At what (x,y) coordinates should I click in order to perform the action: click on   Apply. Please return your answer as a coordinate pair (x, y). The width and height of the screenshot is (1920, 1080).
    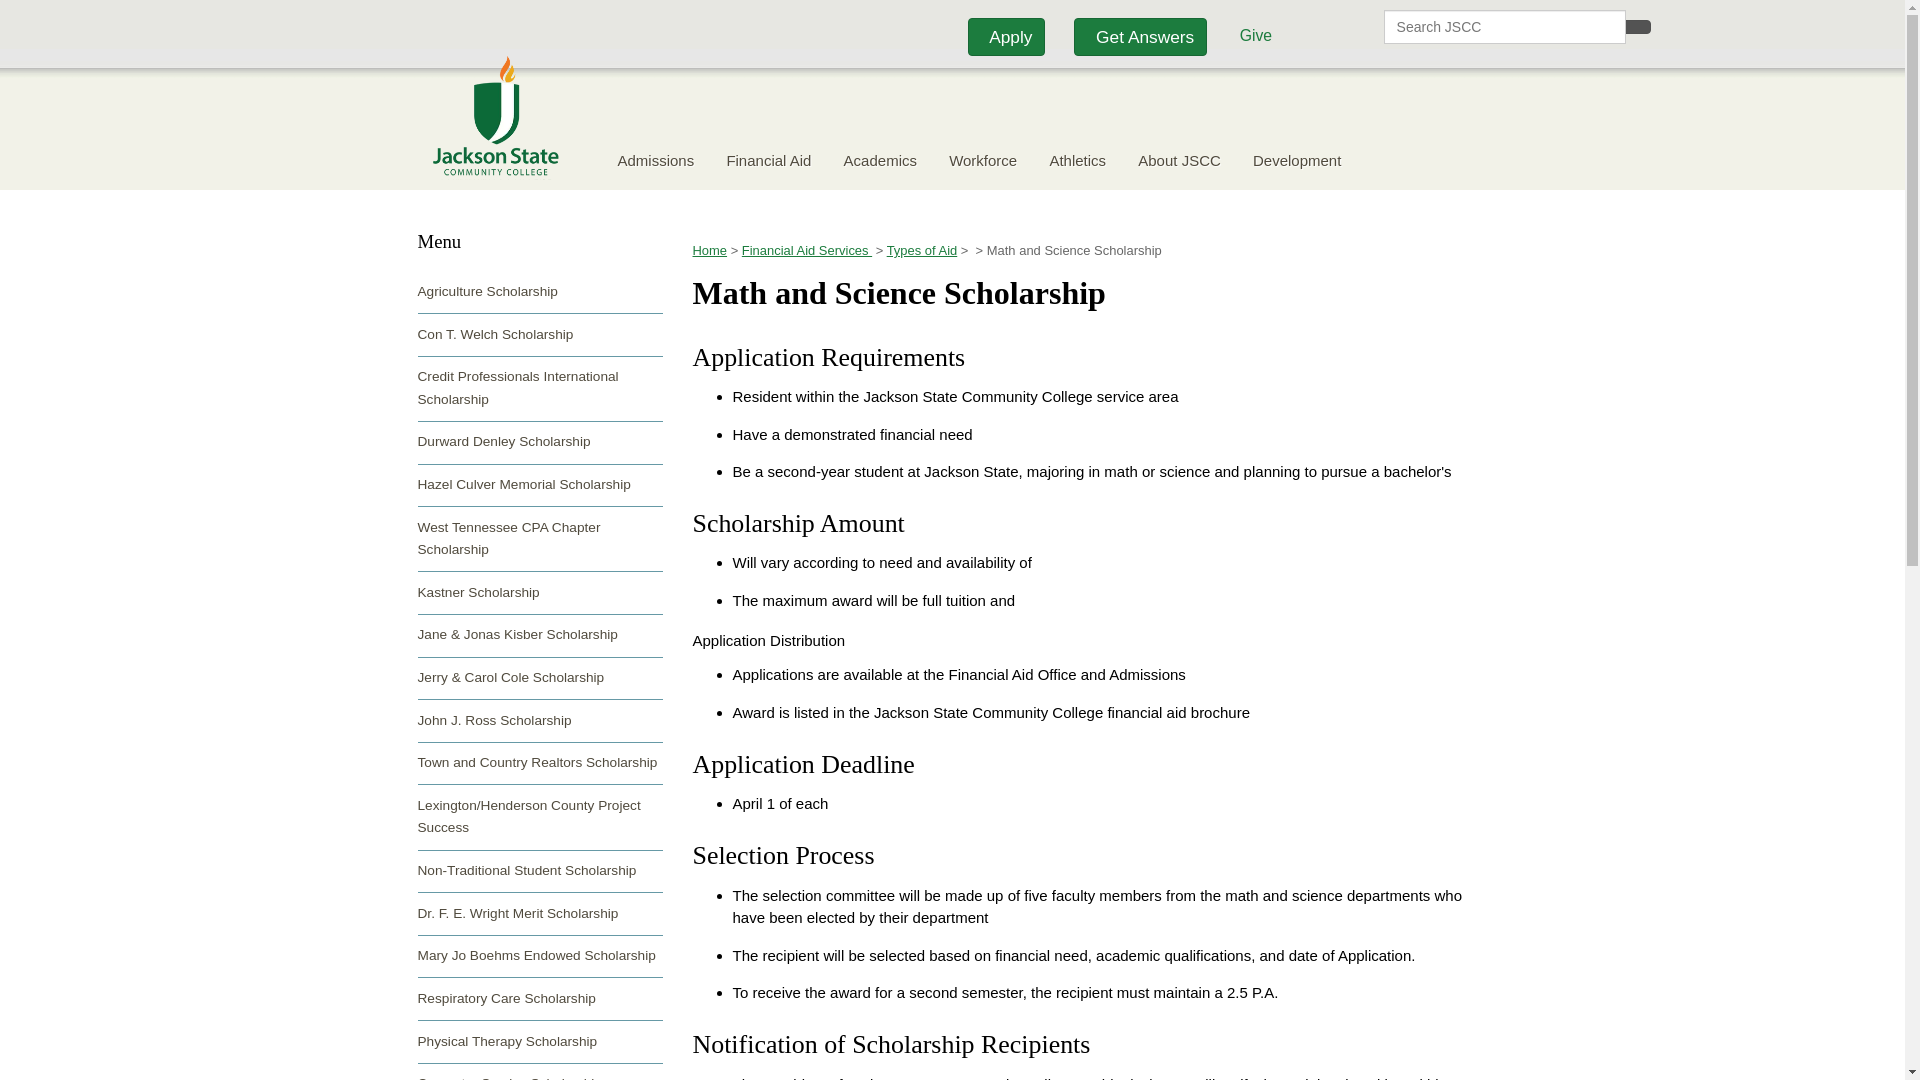
    Looking at the image, I should click on (1008, 36).